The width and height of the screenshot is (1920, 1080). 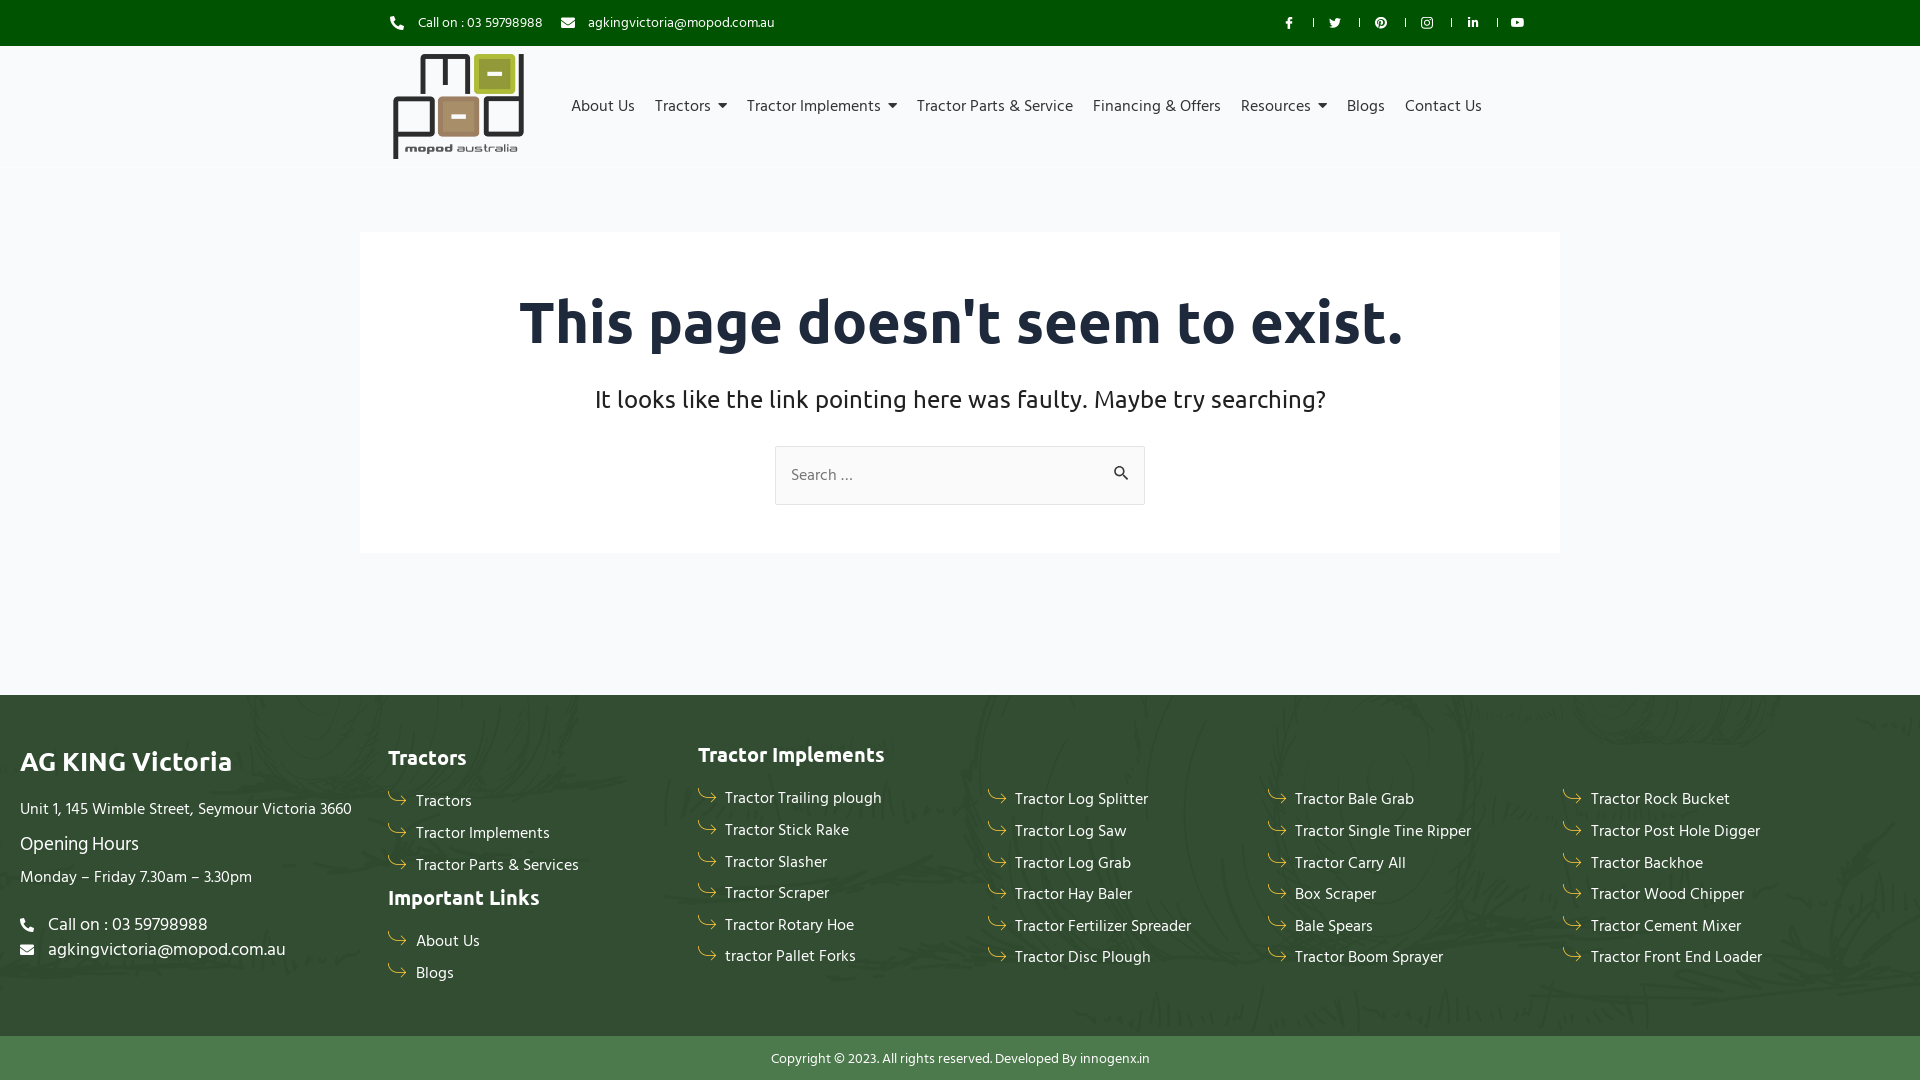 What do you see at coordinates (1702, 958) in the screenshot?
I see `Tractor Front End Loader` at bounding box center [1702, 958].